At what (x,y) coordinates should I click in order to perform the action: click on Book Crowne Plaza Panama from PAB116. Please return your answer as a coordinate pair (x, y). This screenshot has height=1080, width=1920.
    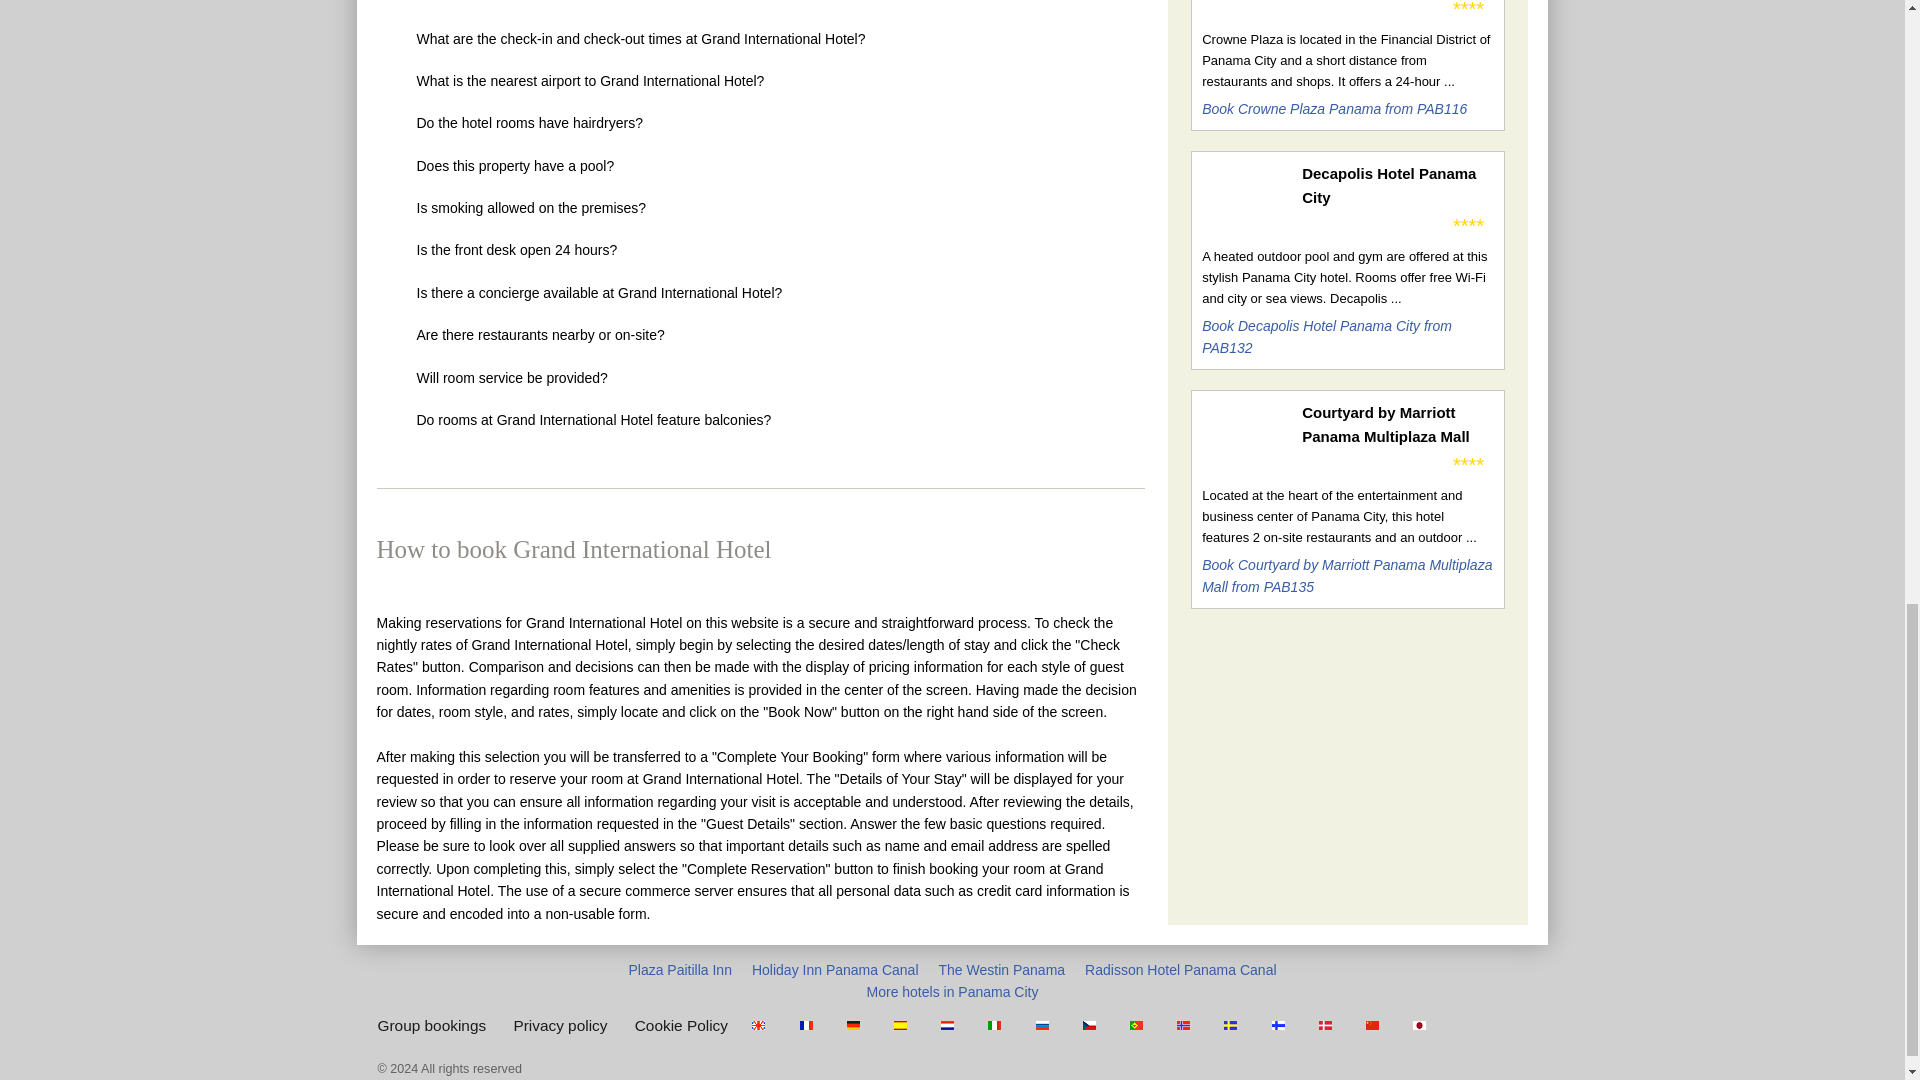
    Looking at the image, I should click on (1334, 108).